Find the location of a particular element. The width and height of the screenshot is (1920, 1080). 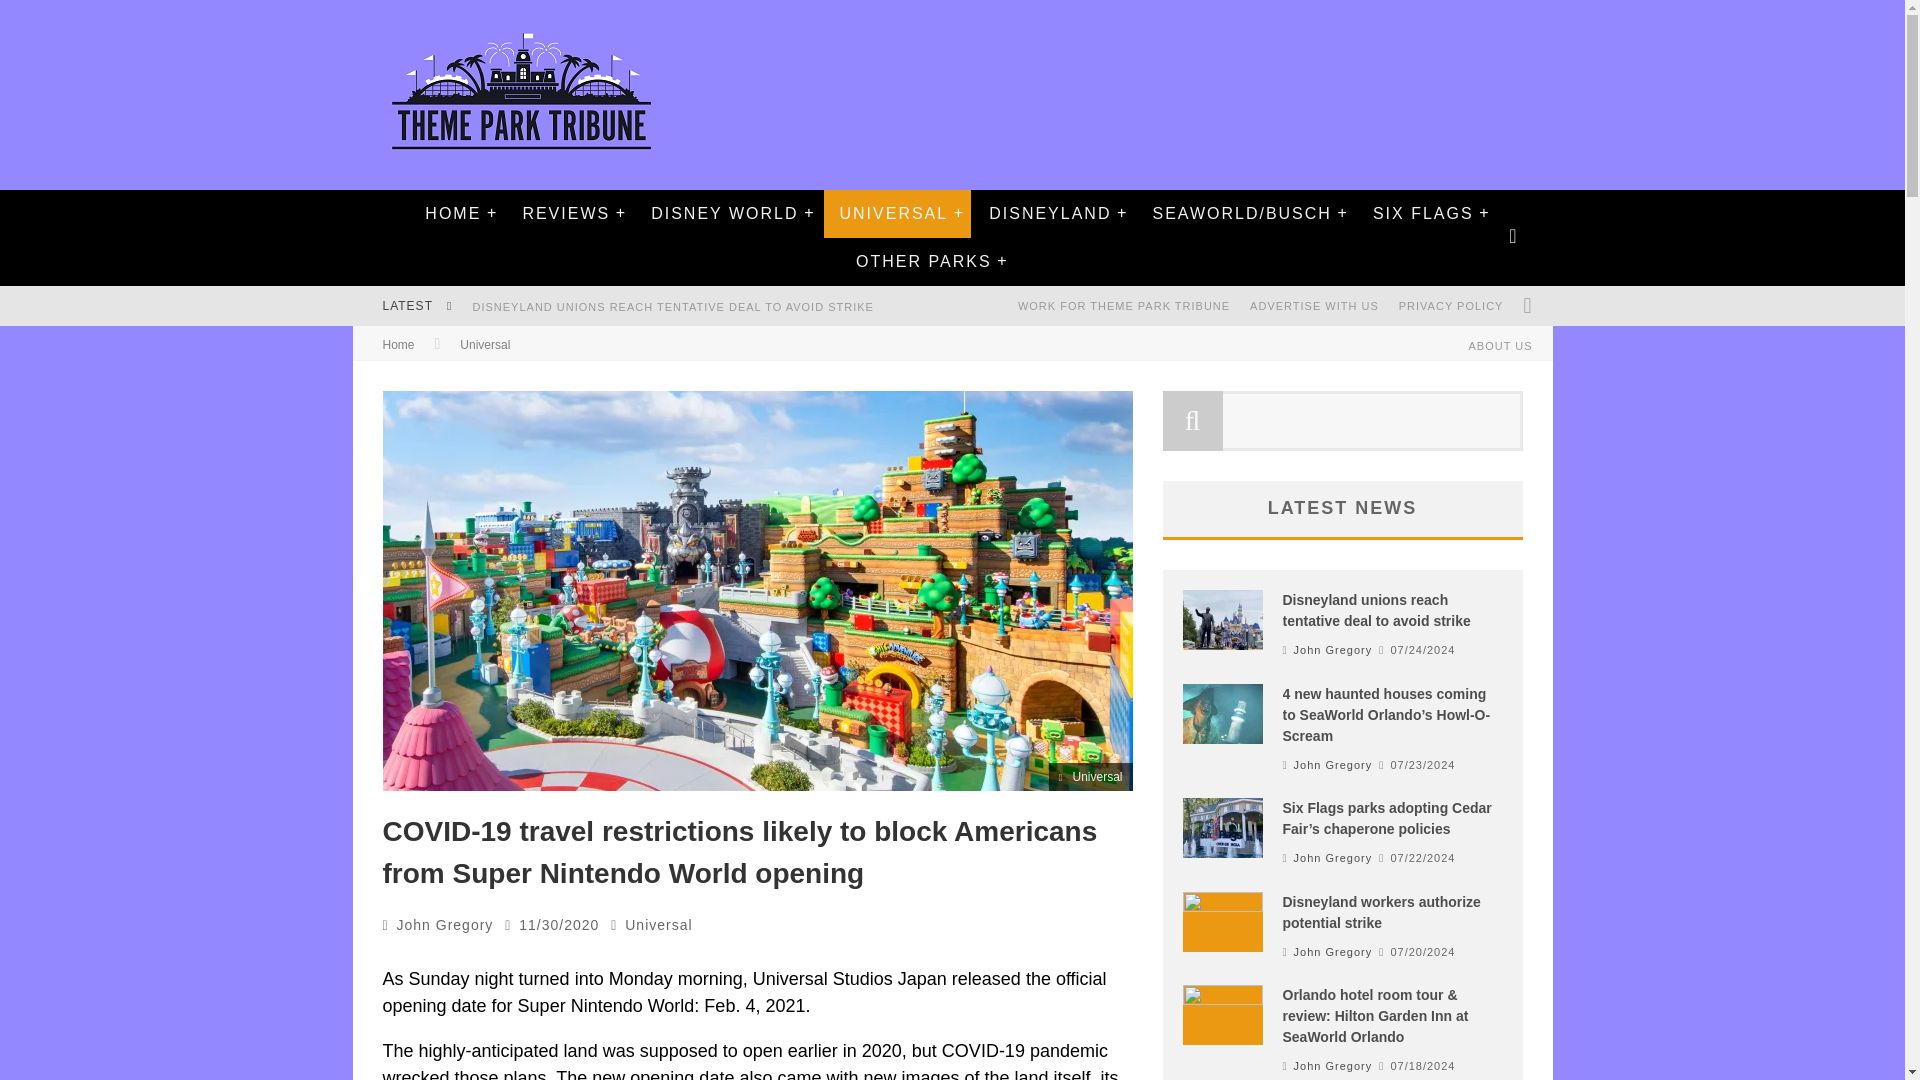

REVIEWS is located at coordinates (566, 214).